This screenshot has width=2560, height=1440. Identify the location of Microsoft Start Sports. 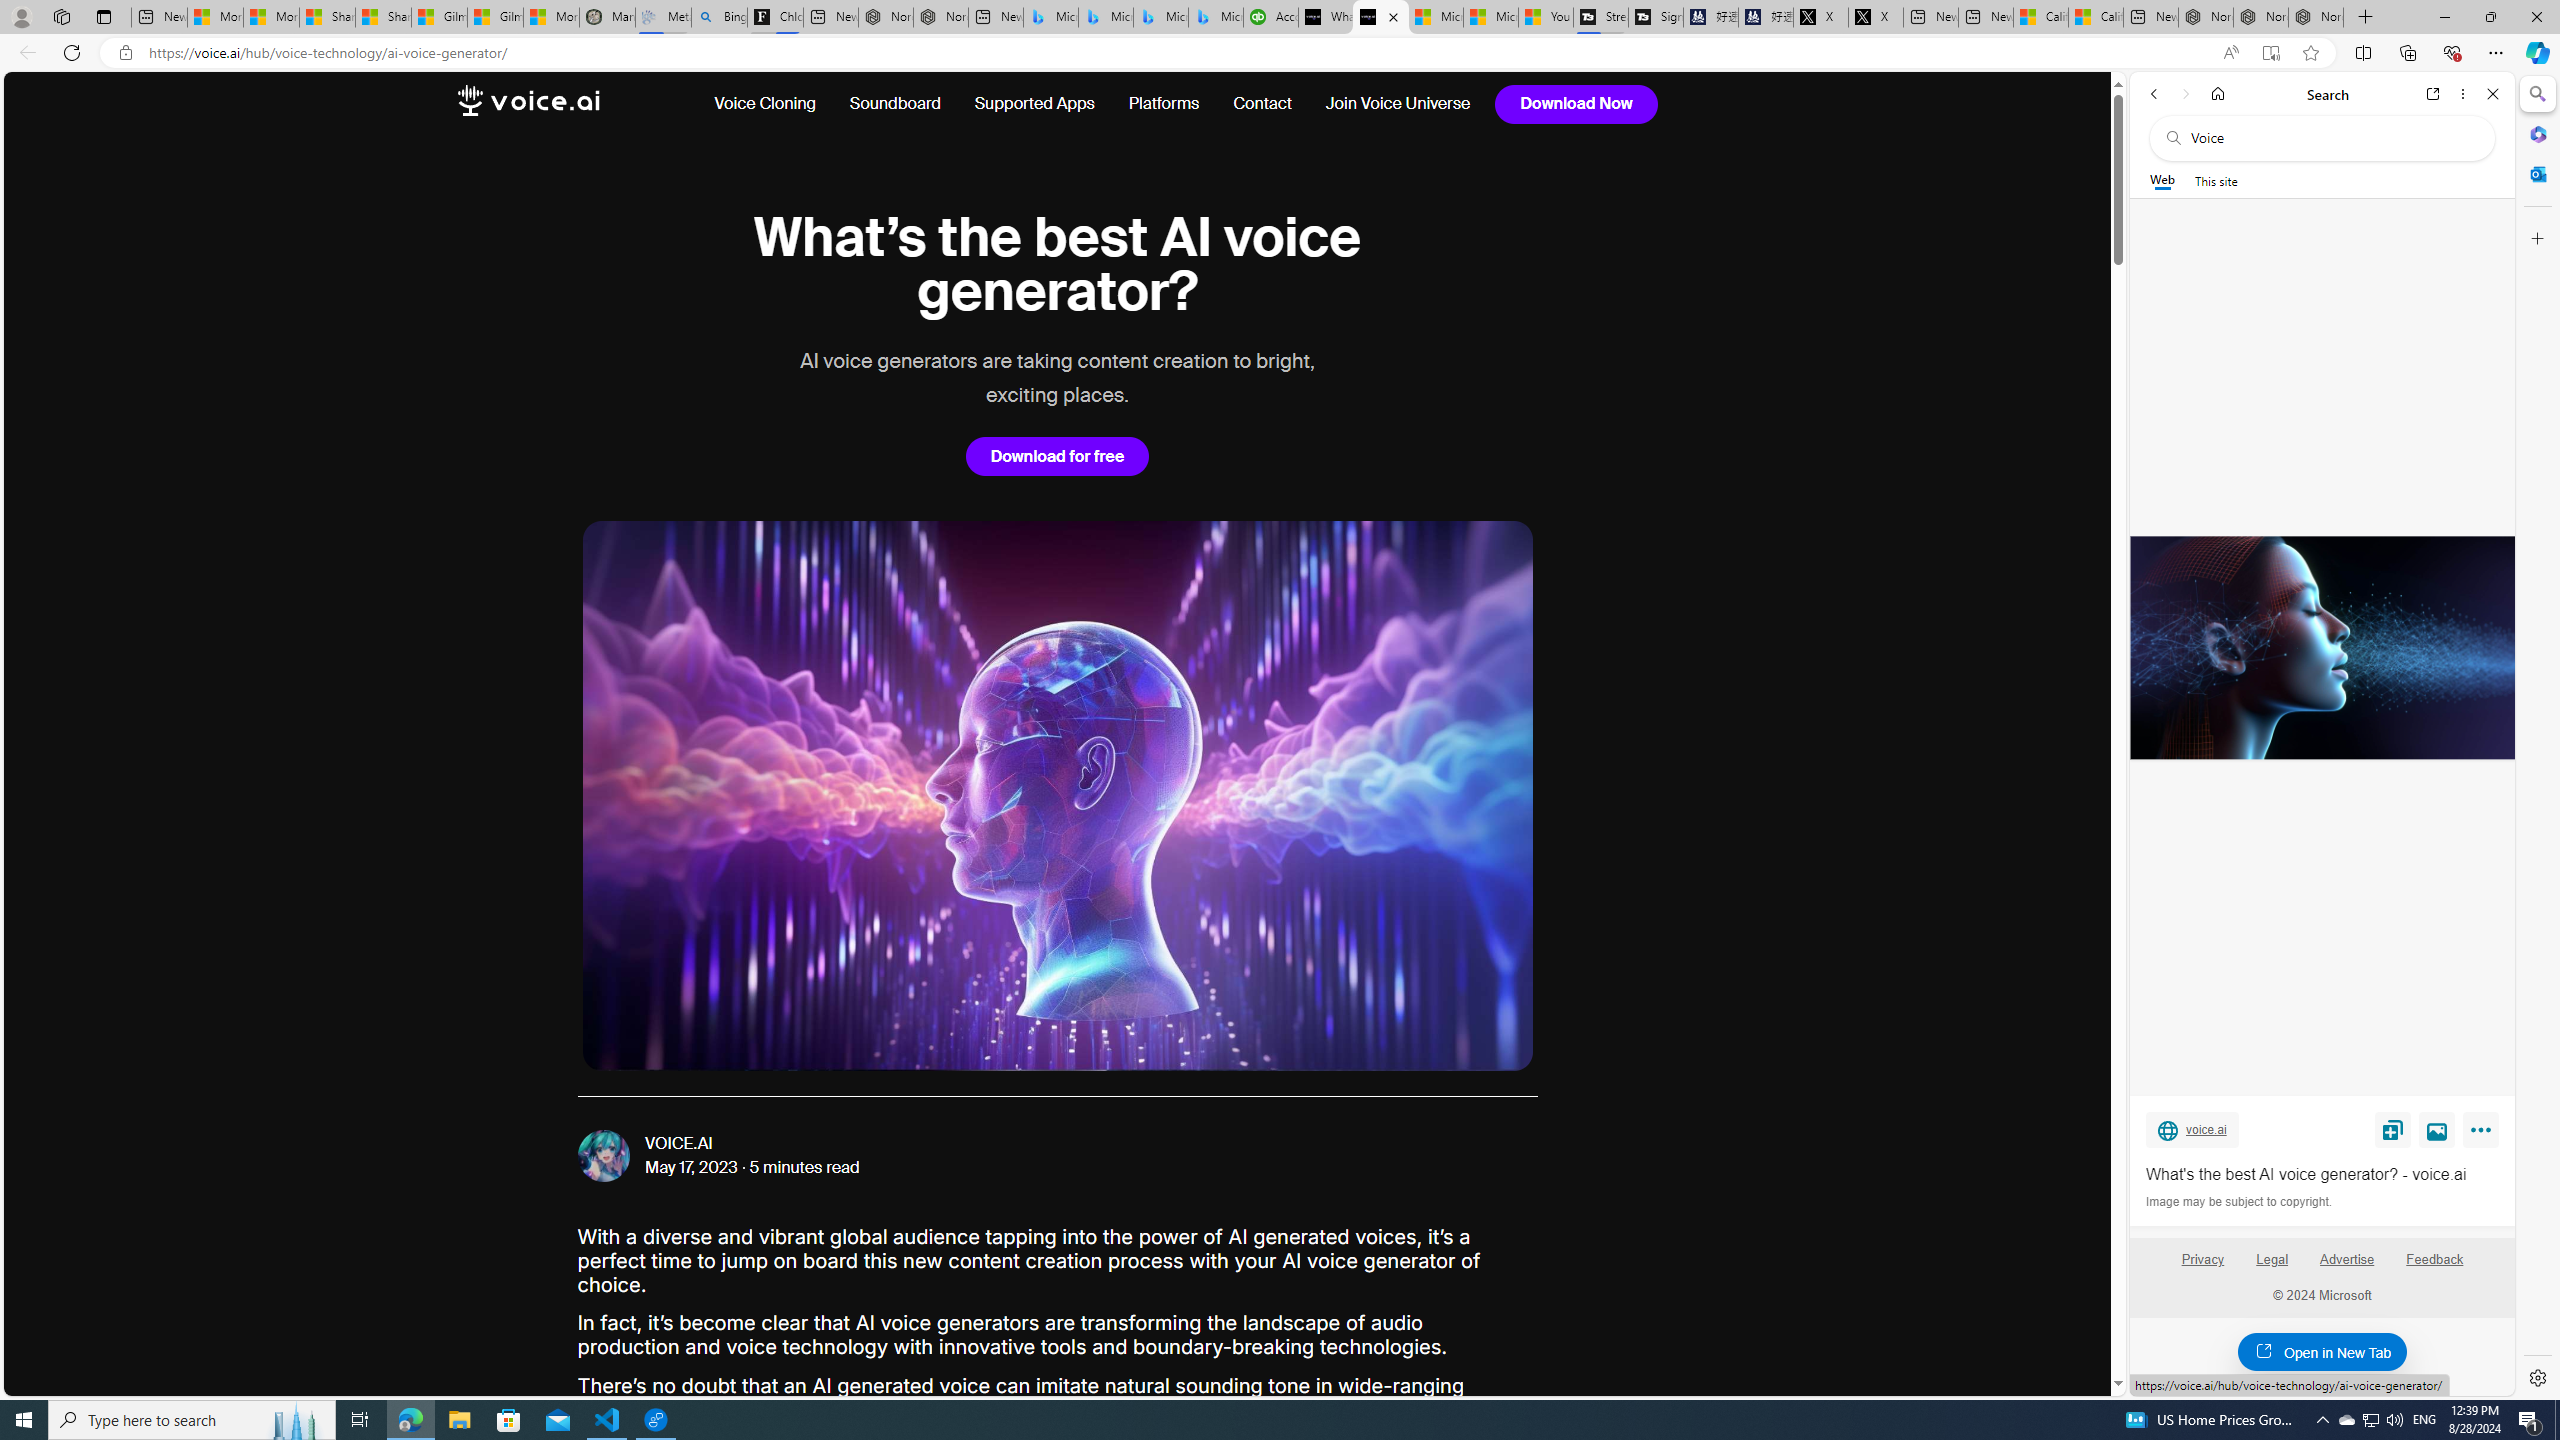
(1436, 17).